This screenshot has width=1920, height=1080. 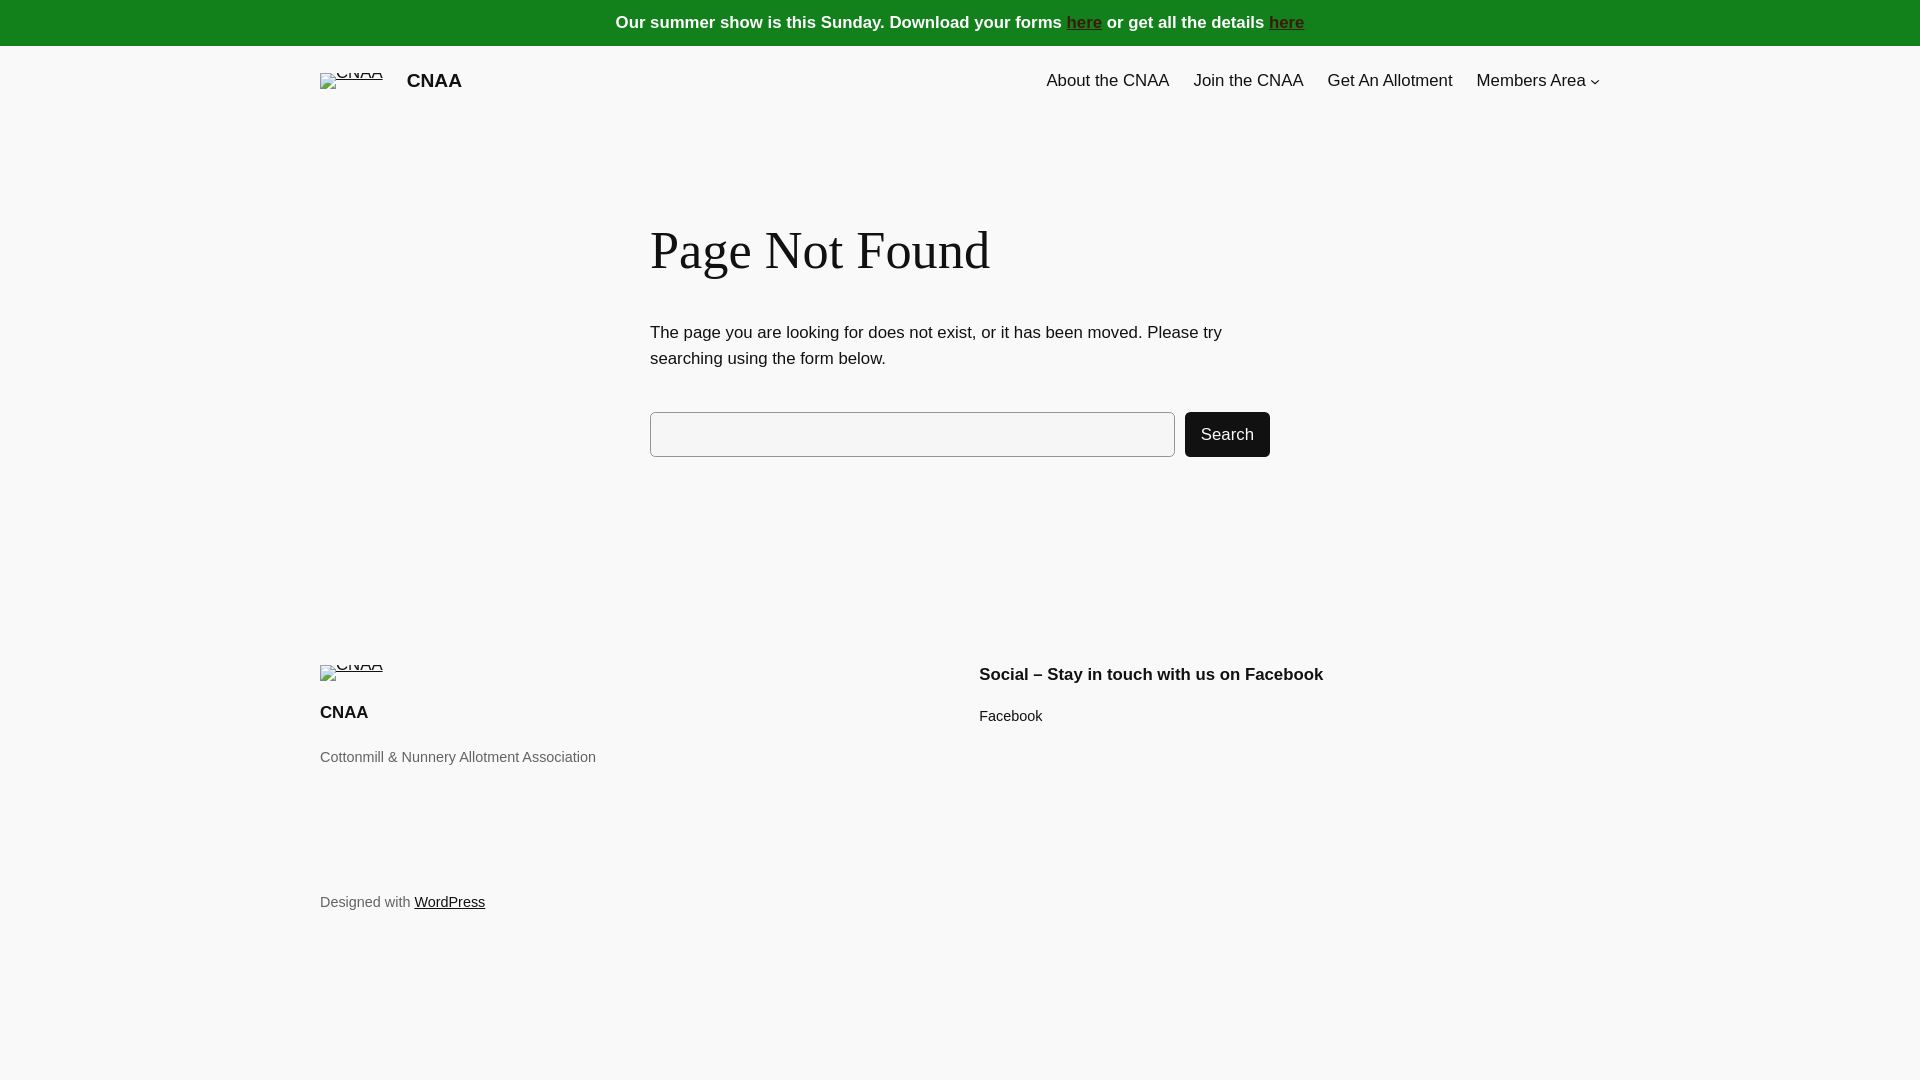 What do you see at coordinates (344, 712) in the screenshot?
I see `CNAA` at bounding box center [344, 712].